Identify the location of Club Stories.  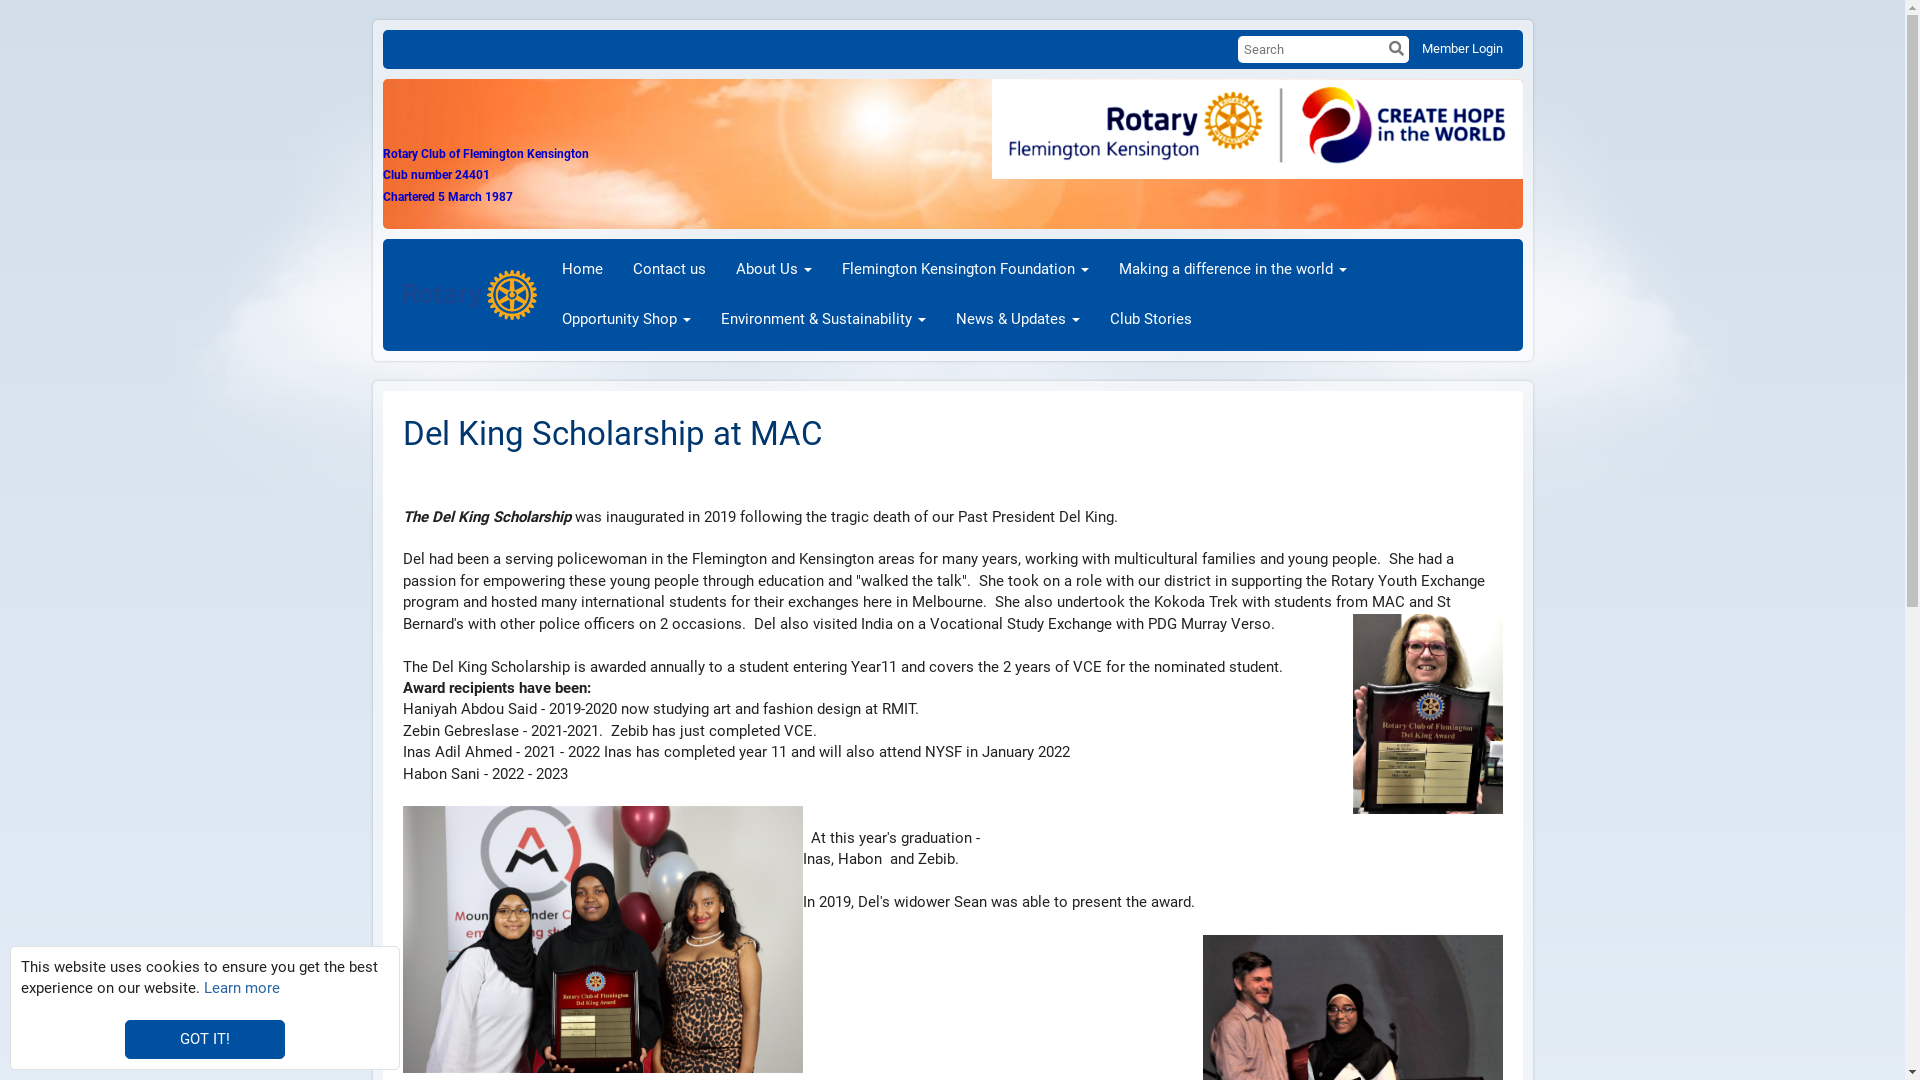
(1151, 320).